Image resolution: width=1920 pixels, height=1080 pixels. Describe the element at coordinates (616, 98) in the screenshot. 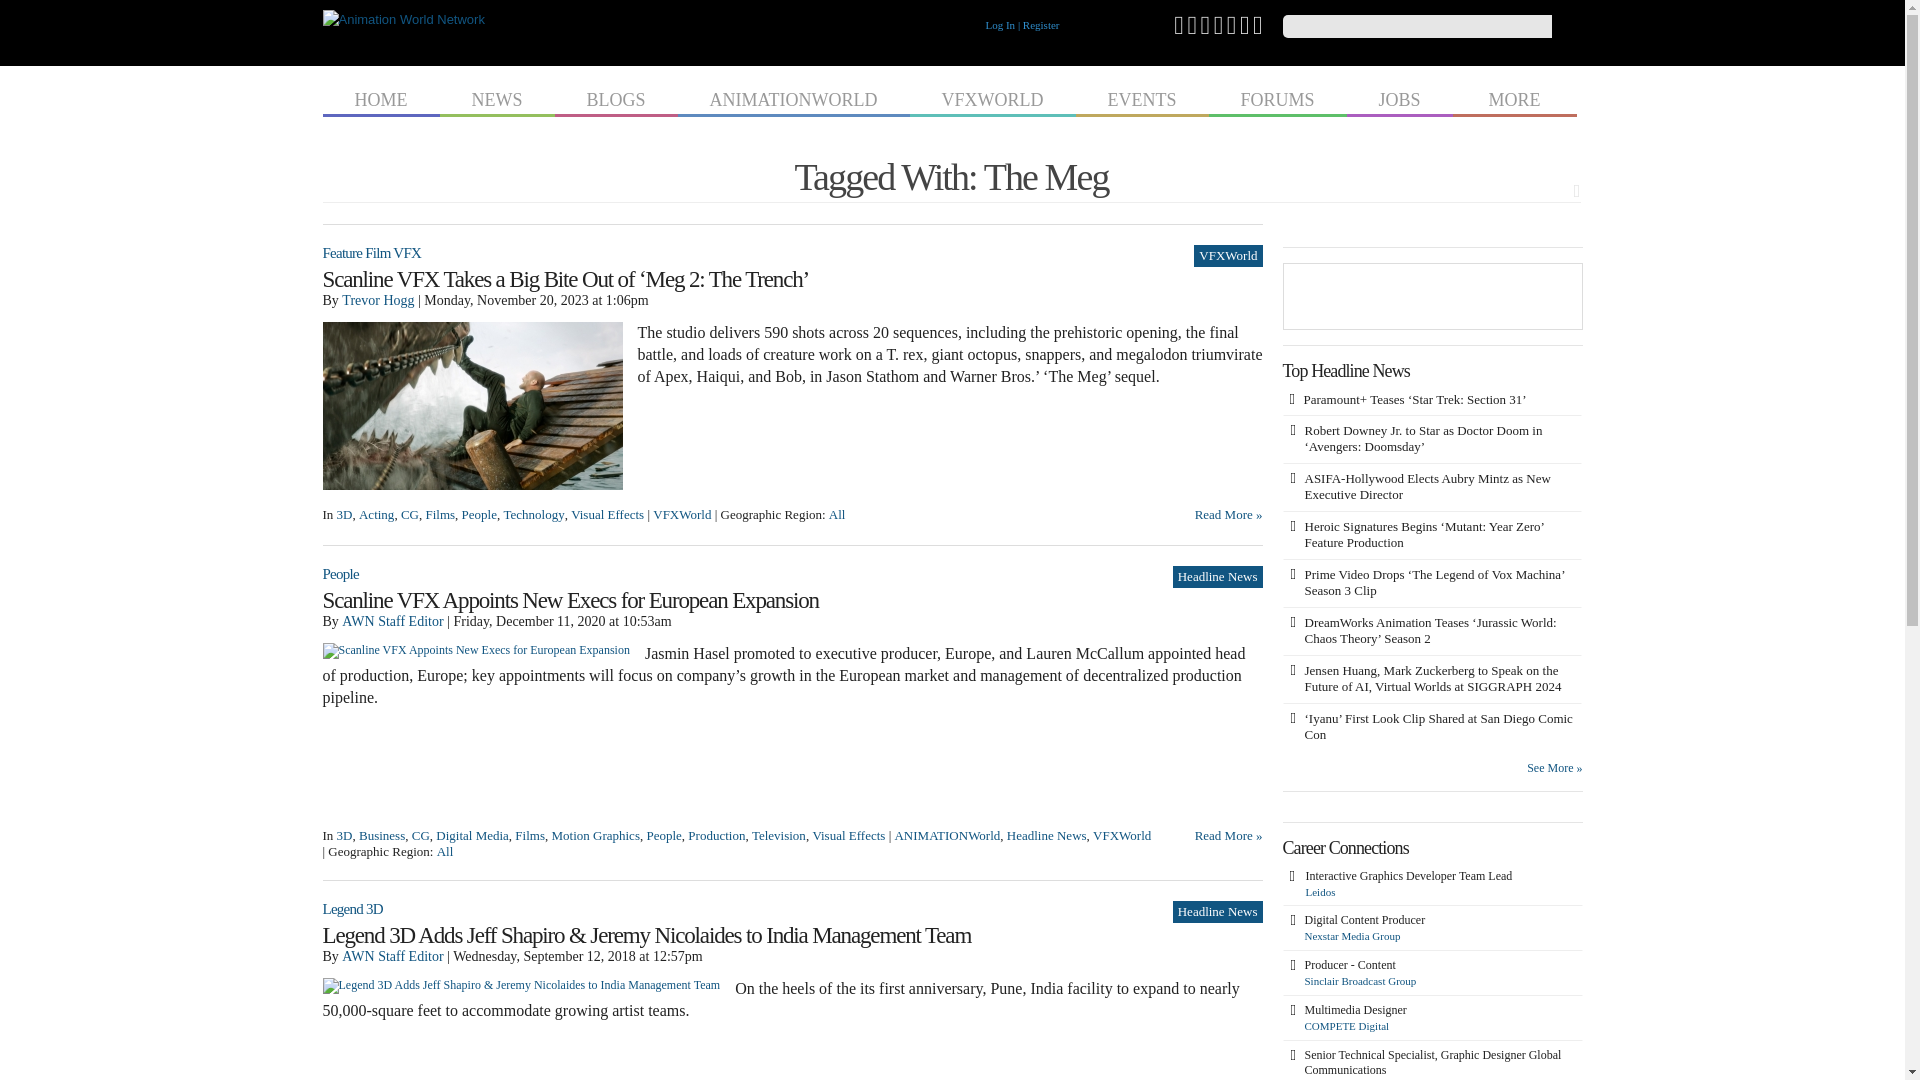

I see `BLOGS` at that location.